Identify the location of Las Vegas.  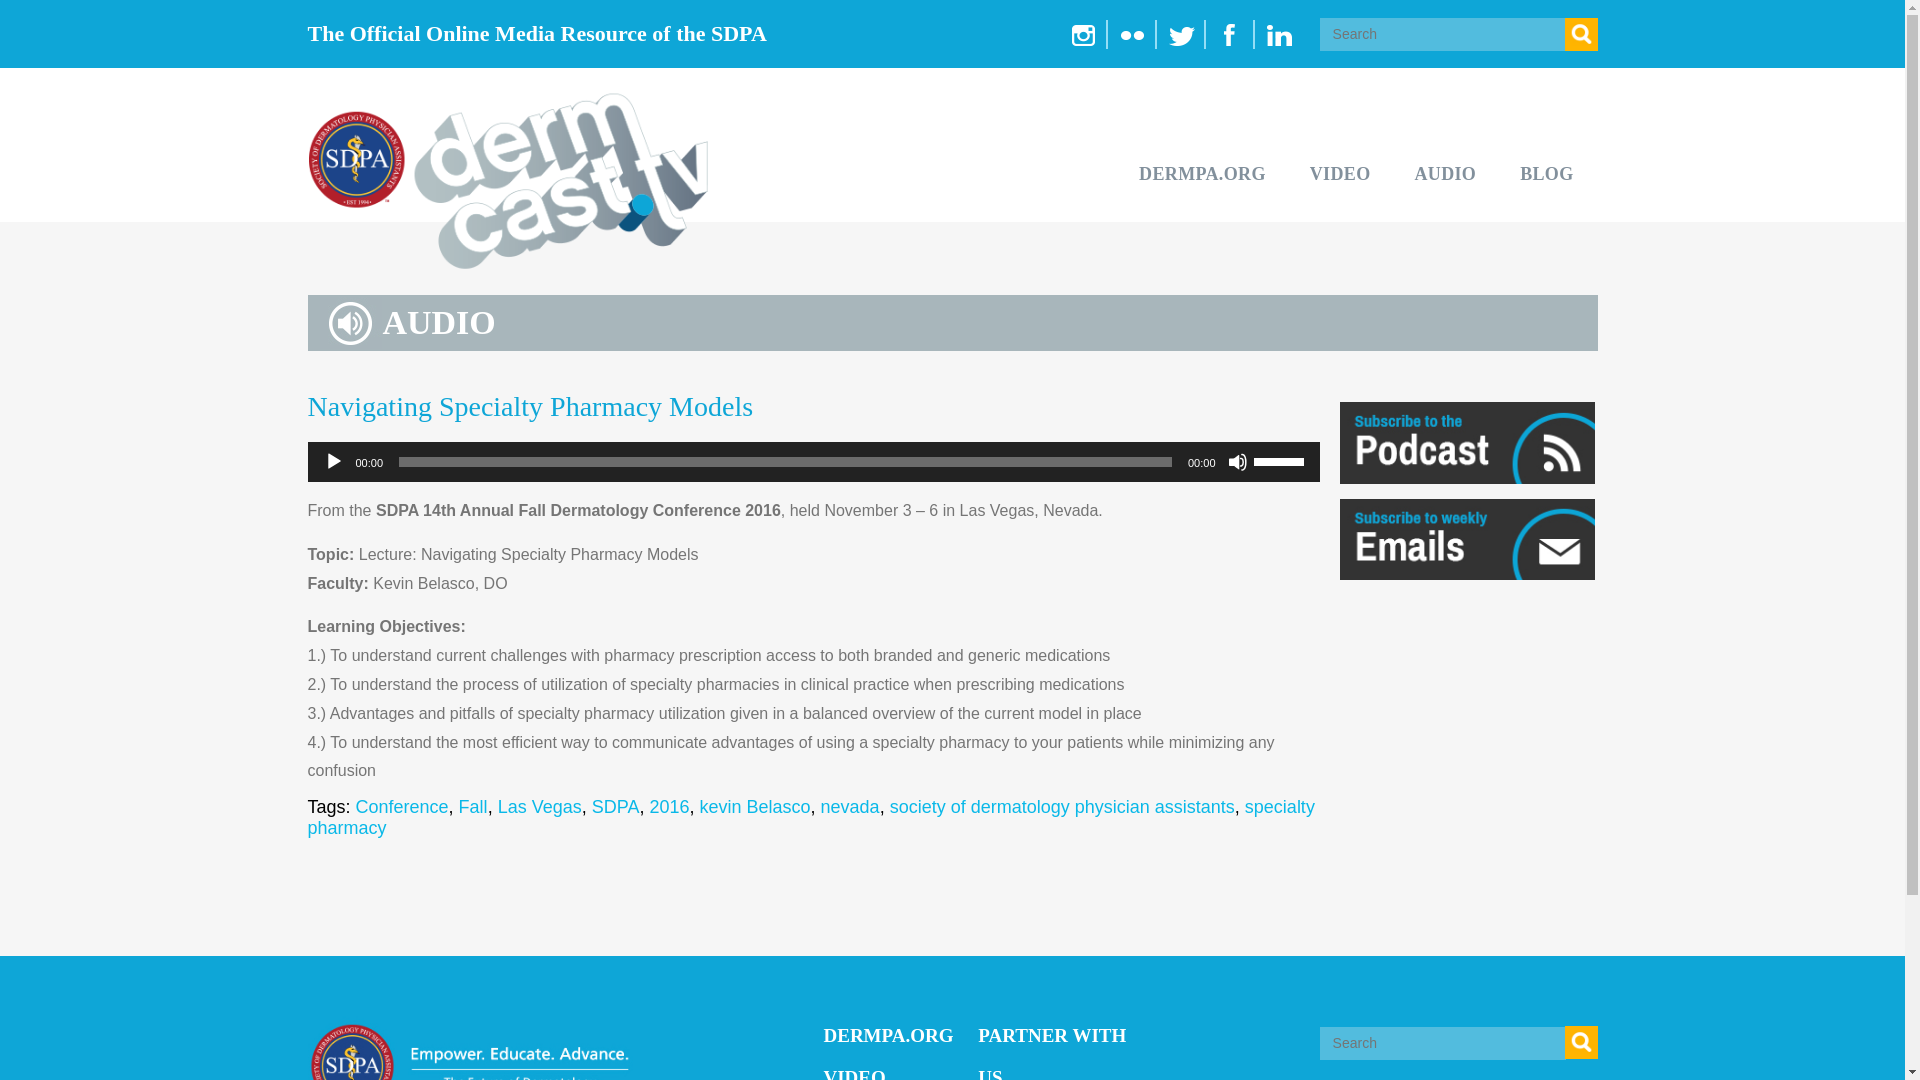
(539, 806).